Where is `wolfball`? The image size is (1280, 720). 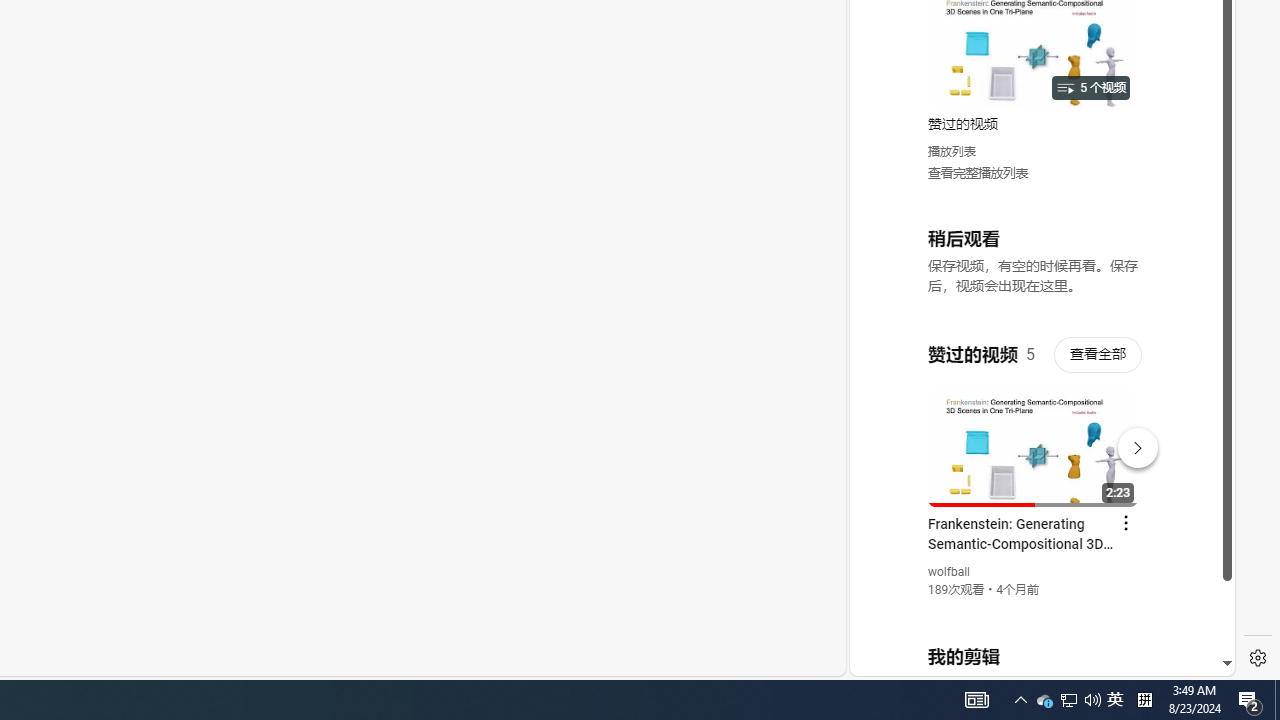
wolfball is located at coordinates (950, 572).